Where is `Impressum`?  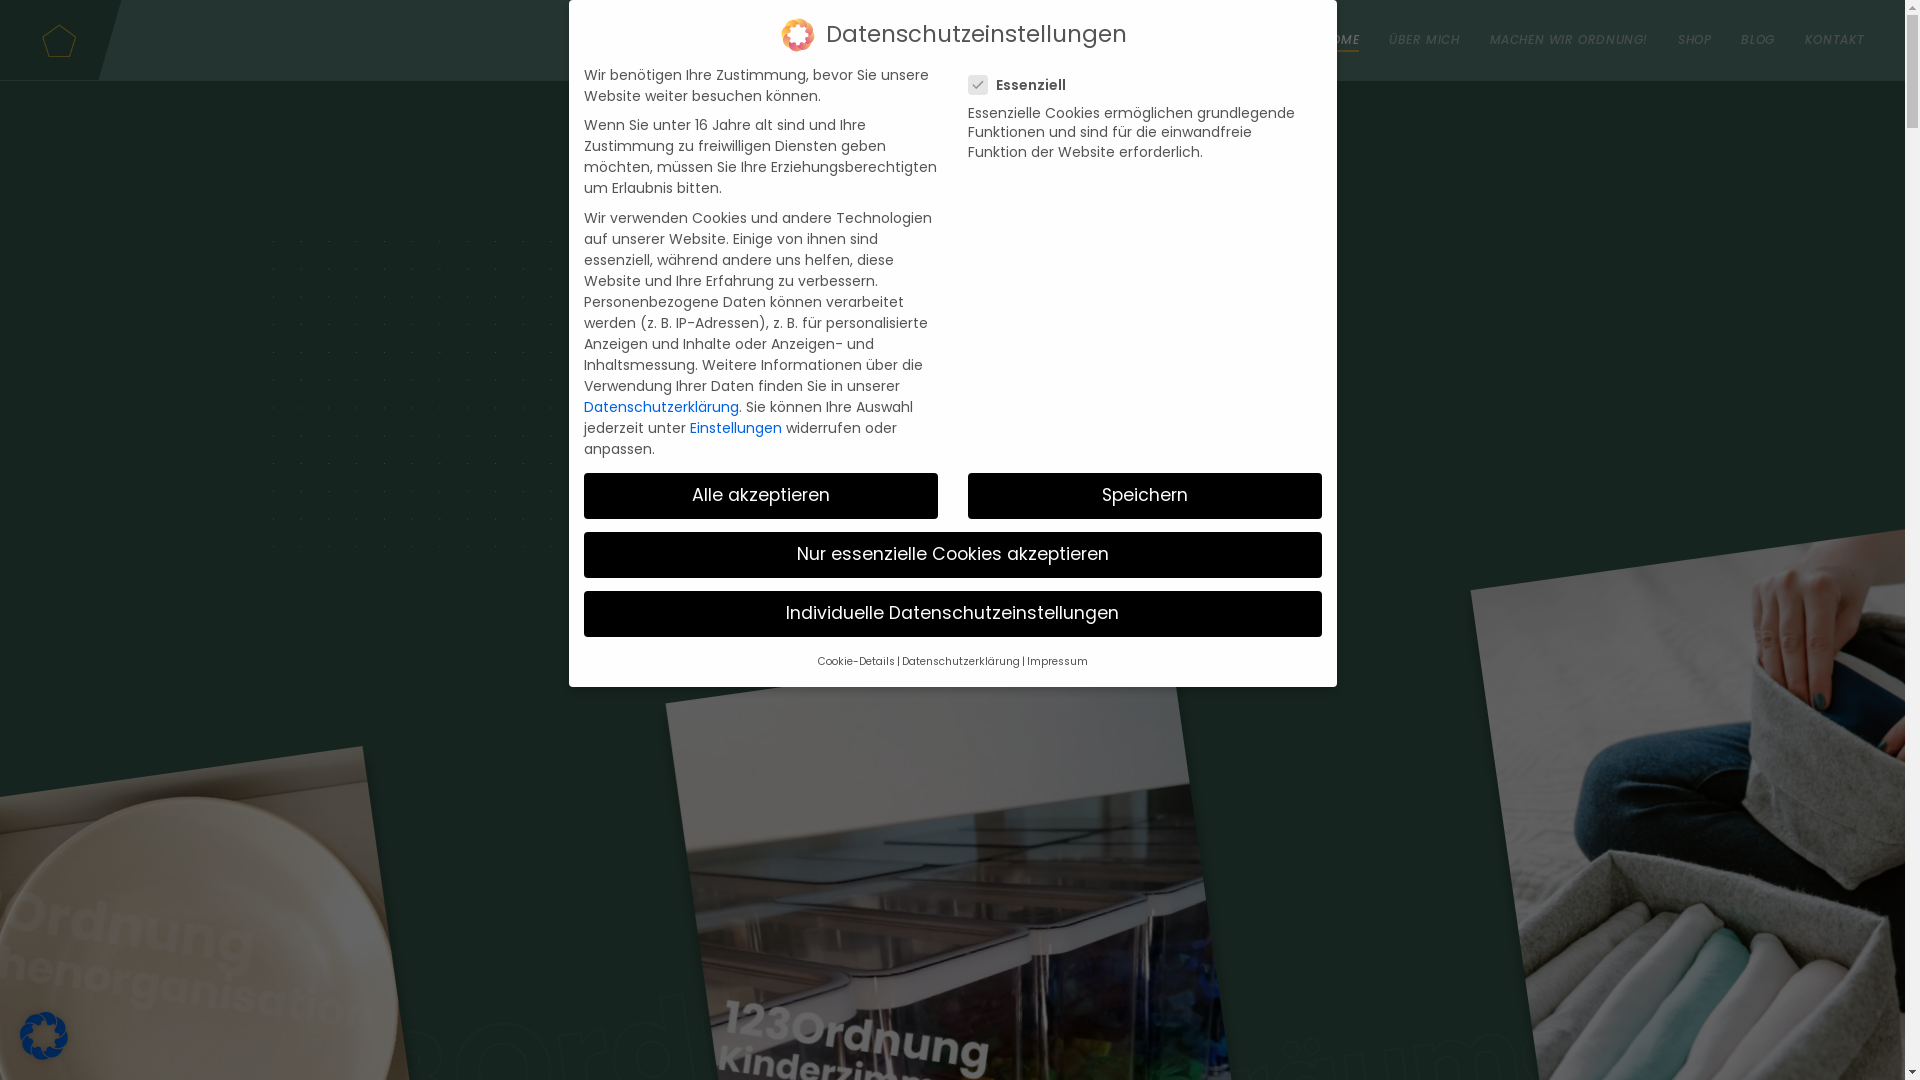
Impressum is located at coordinates (1056, 662).